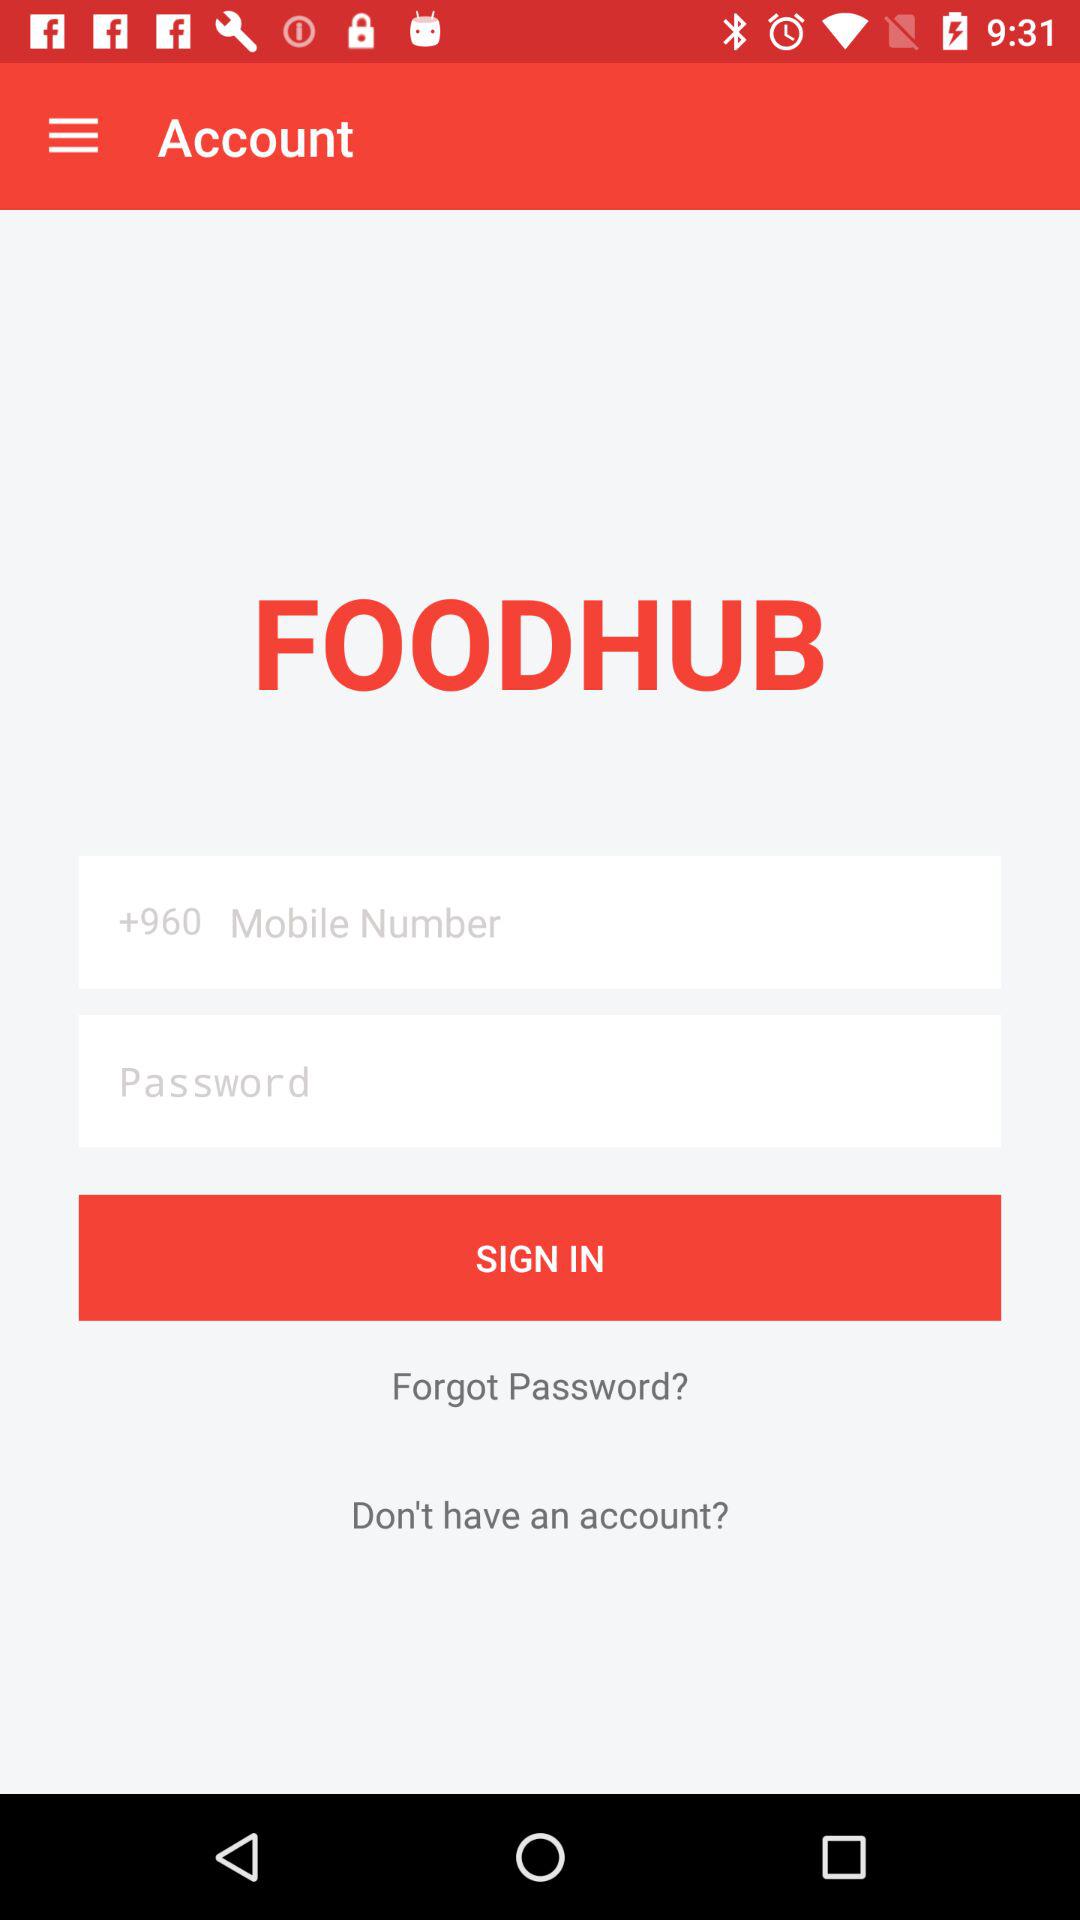 The width and height of the screenshot is (1080, 1920). What do you see at coordinates (147, 920) in the screenshot?
I see `choose item on the left` at bounding box center [147, 920].